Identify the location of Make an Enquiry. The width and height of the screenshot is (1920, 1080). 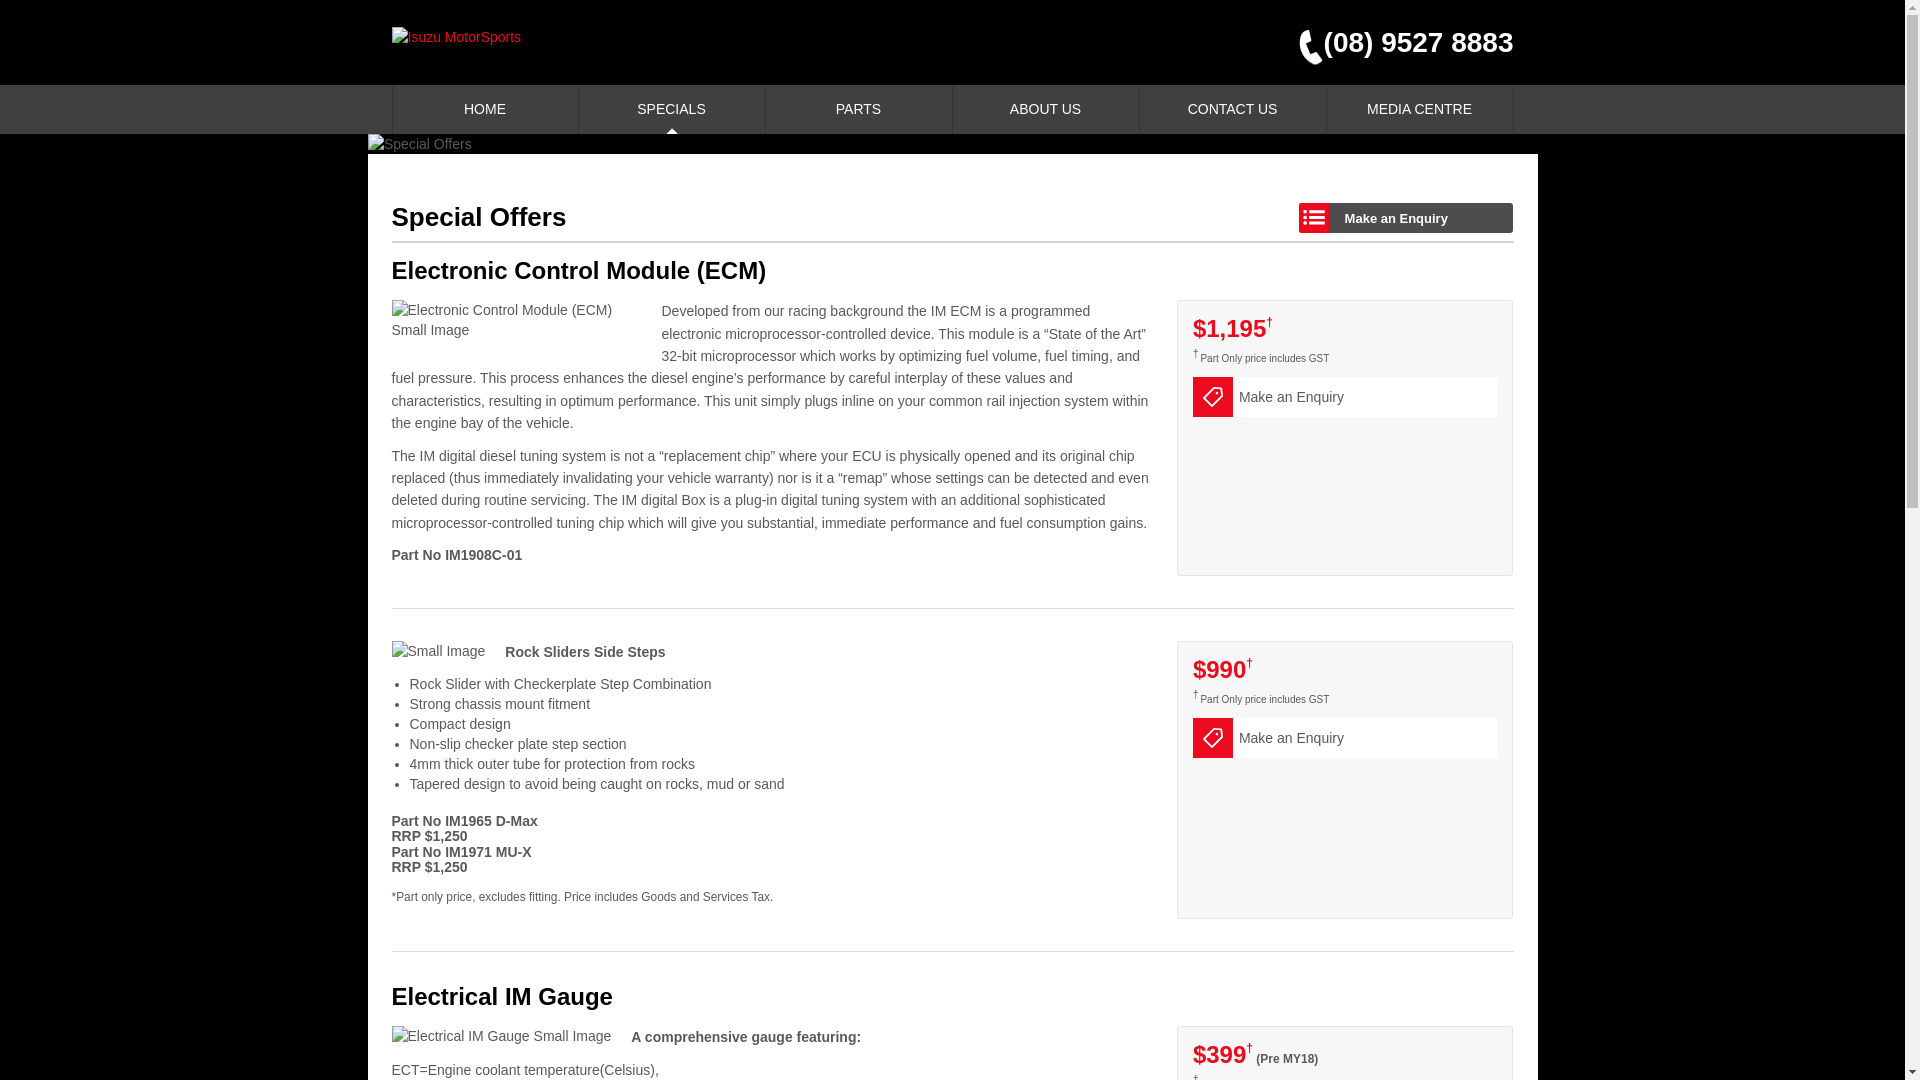
(1346, 397).